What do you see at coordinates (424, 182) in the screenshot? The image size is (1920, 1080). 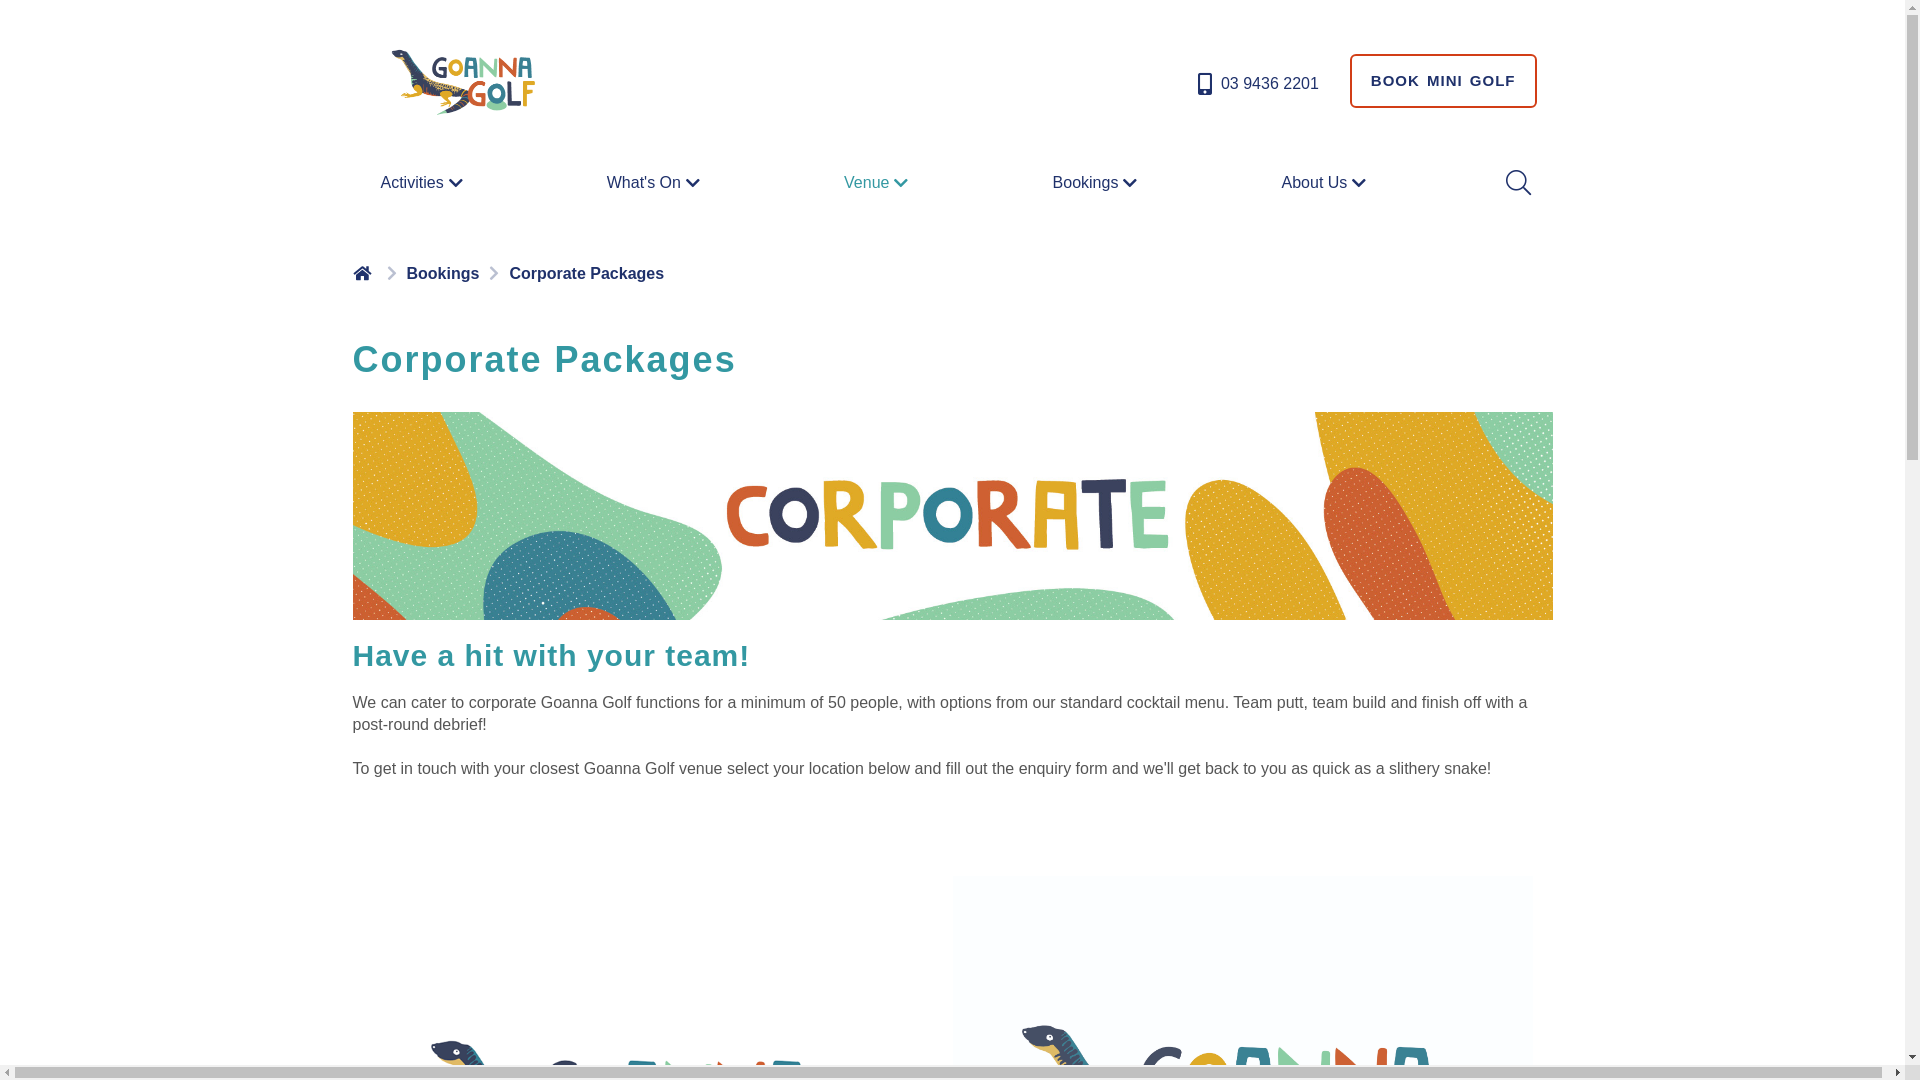 I see `Activities` at bounding box center [424, 182].